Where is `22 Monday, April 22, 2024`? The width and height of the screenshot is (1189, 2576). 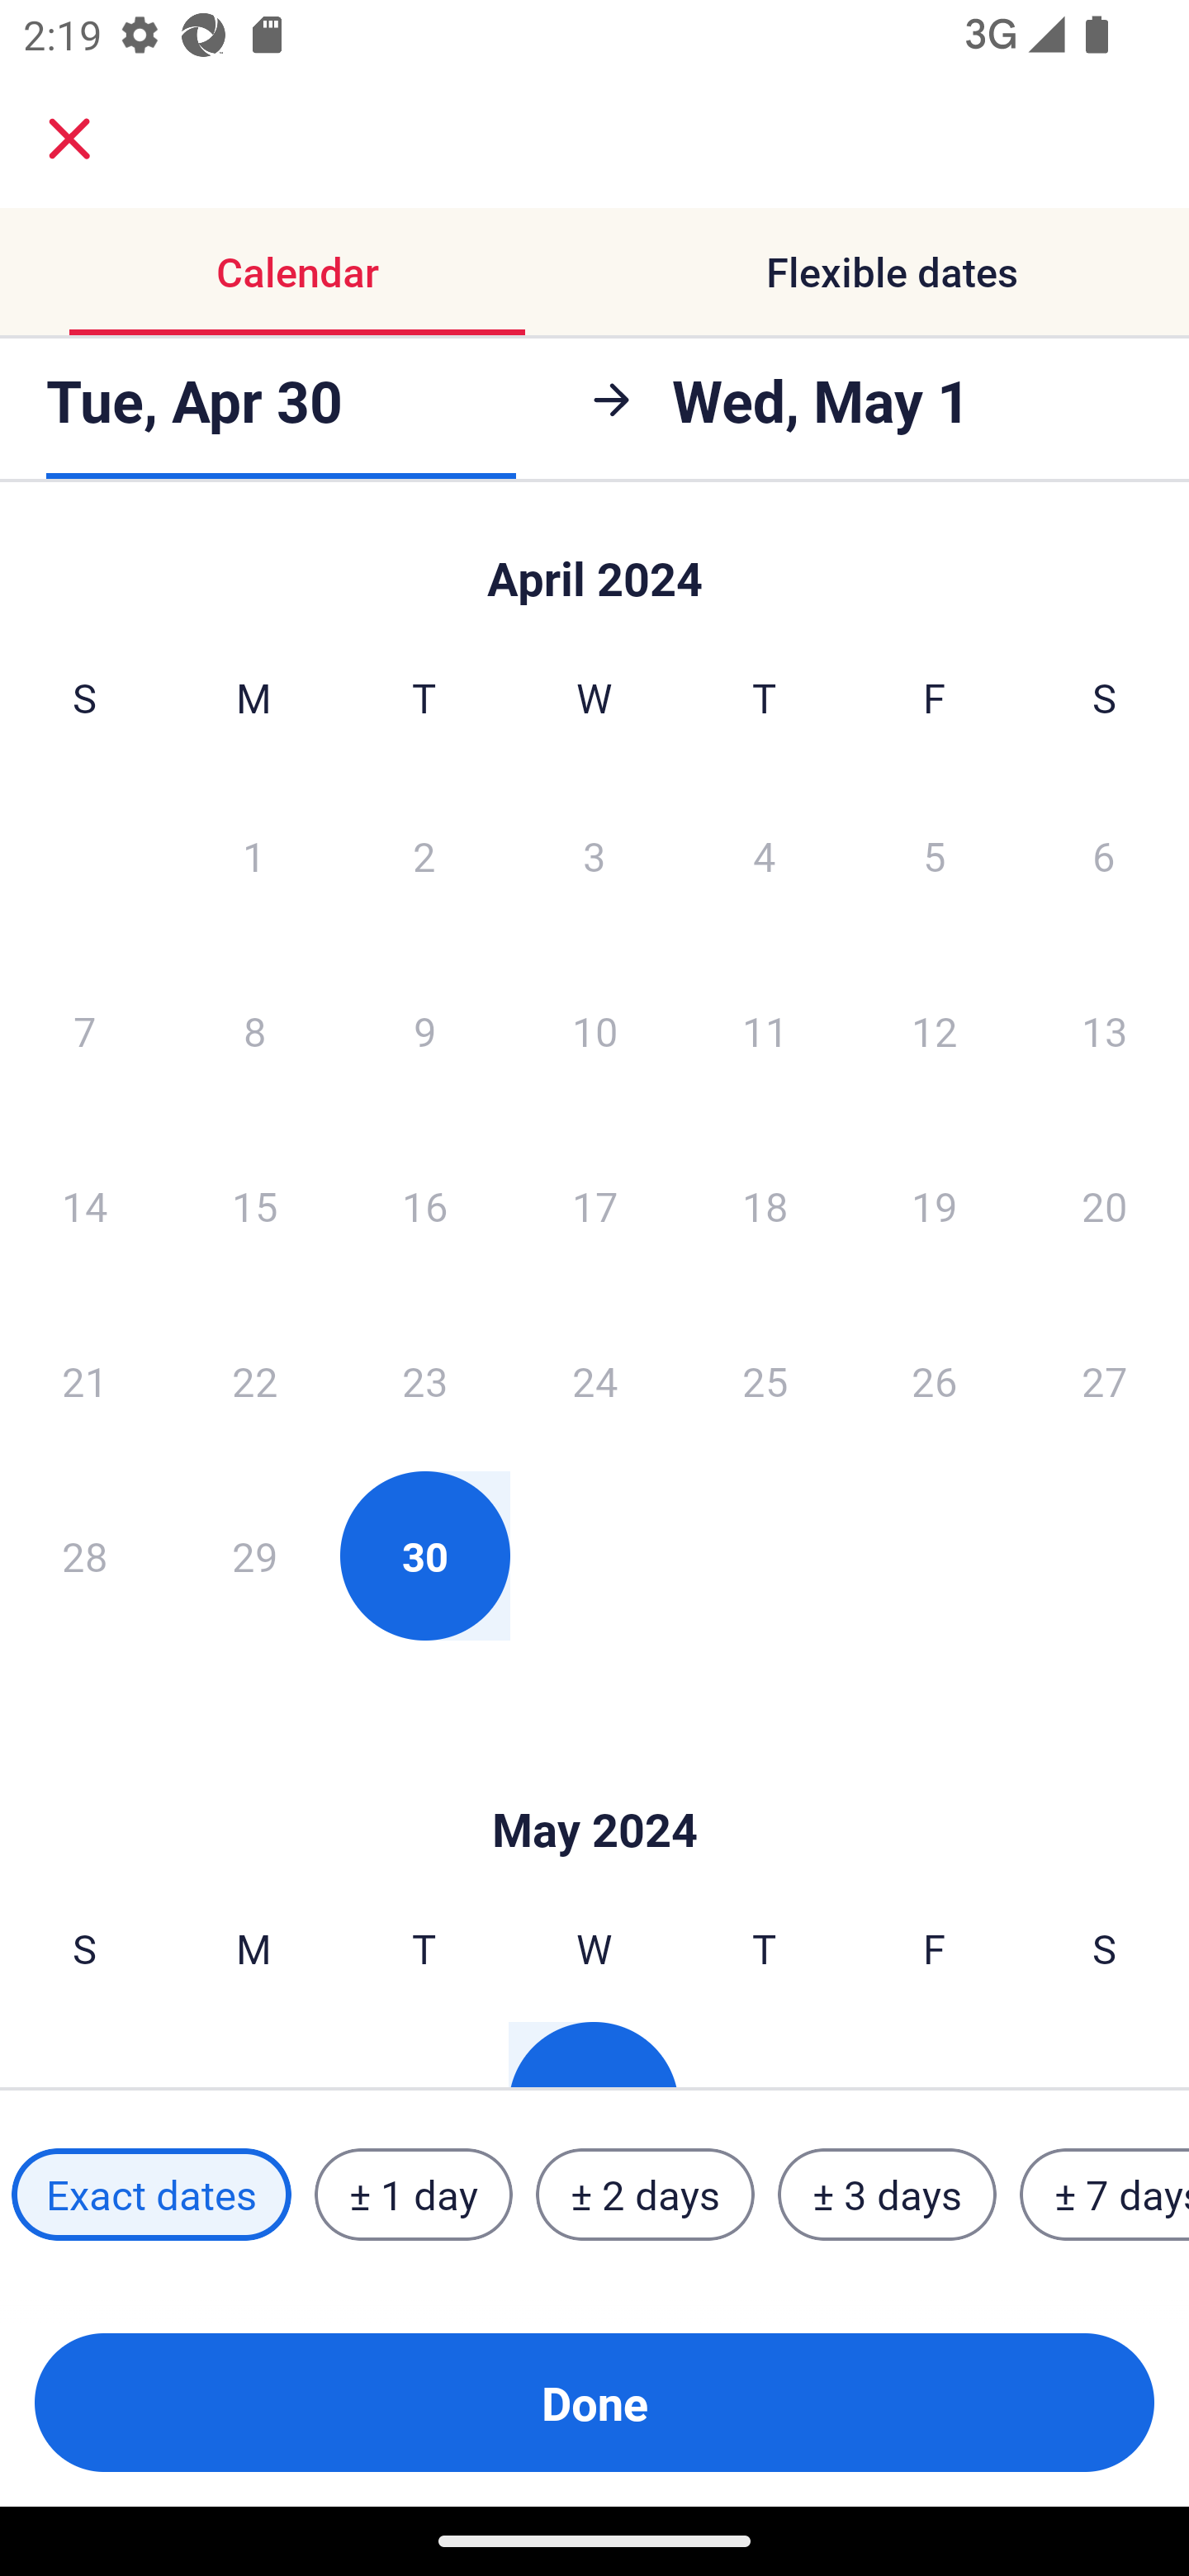 22 Monday, April 22, 2024 is located at coordinates (254, 1380).